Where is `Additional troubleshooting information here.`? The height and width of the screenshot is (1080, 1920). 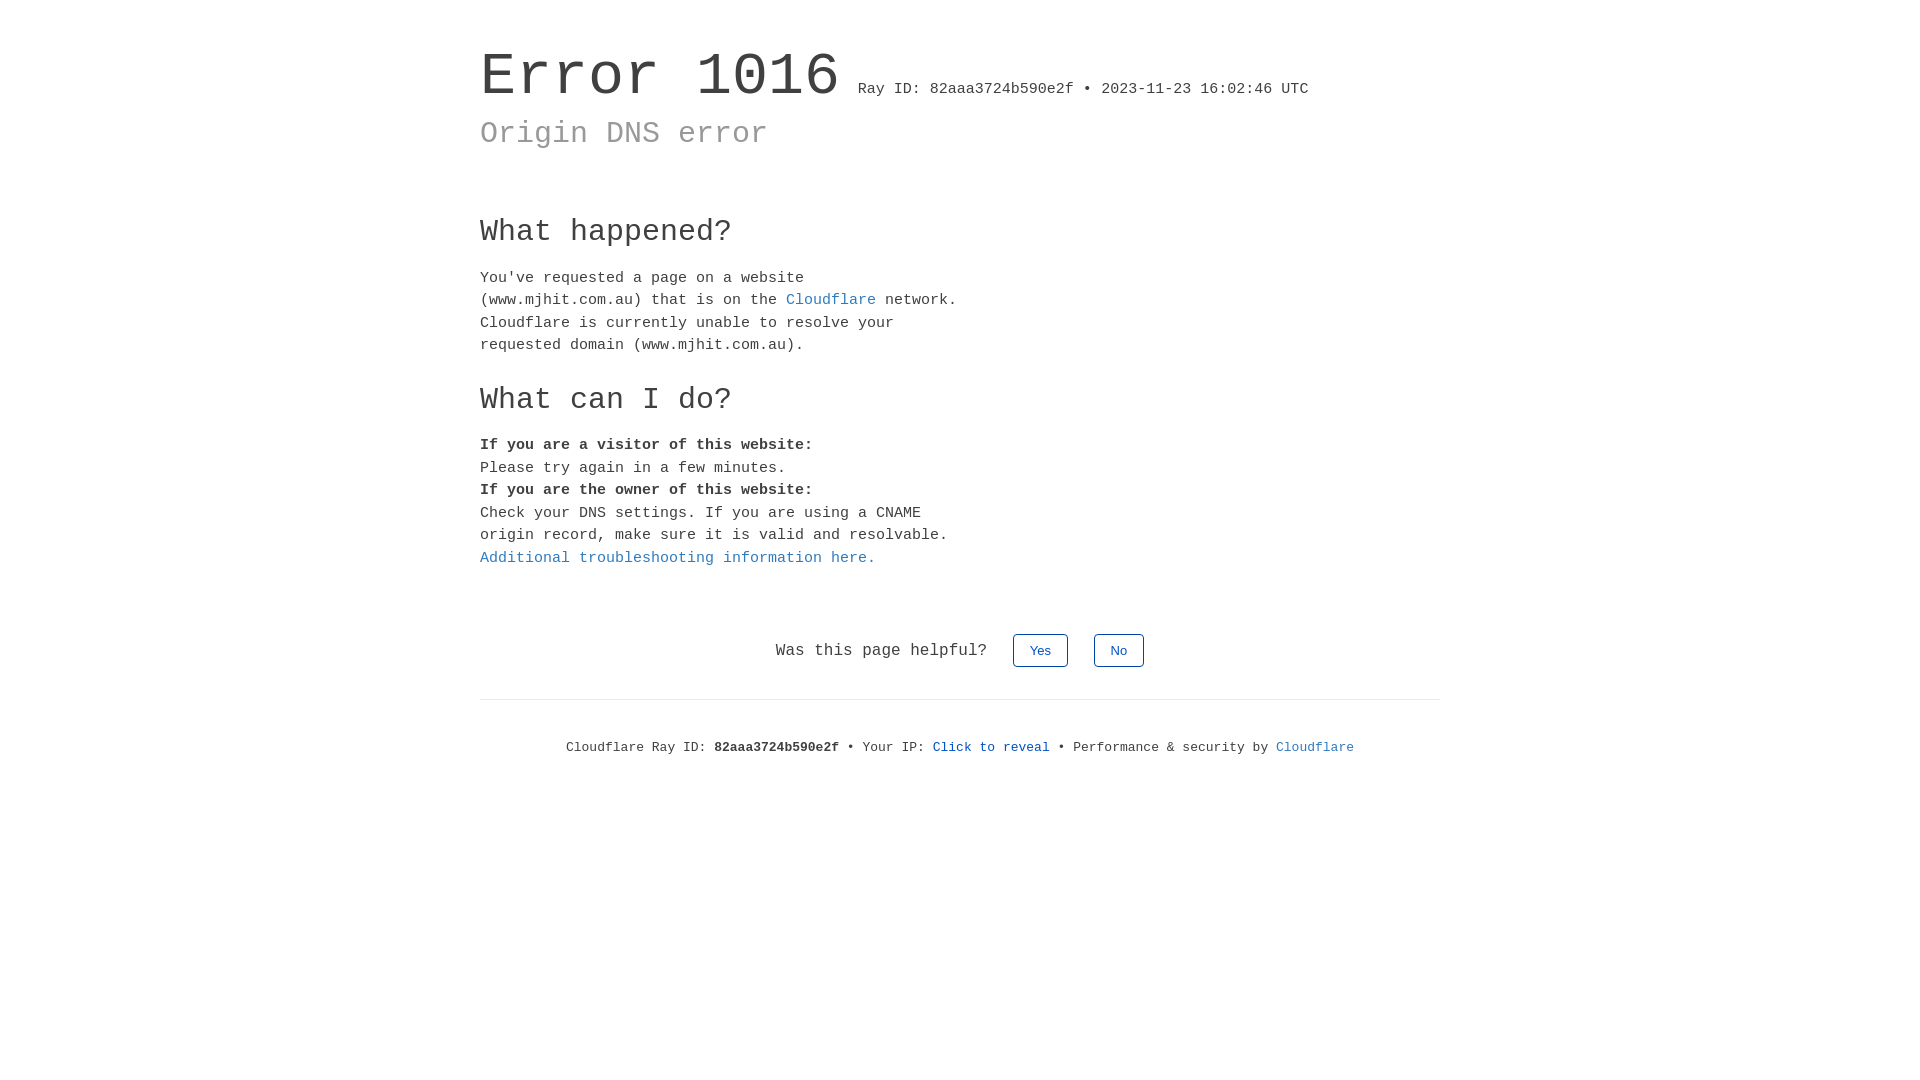 Additional troubleshooting information here. is located at coordinates (678, 558).